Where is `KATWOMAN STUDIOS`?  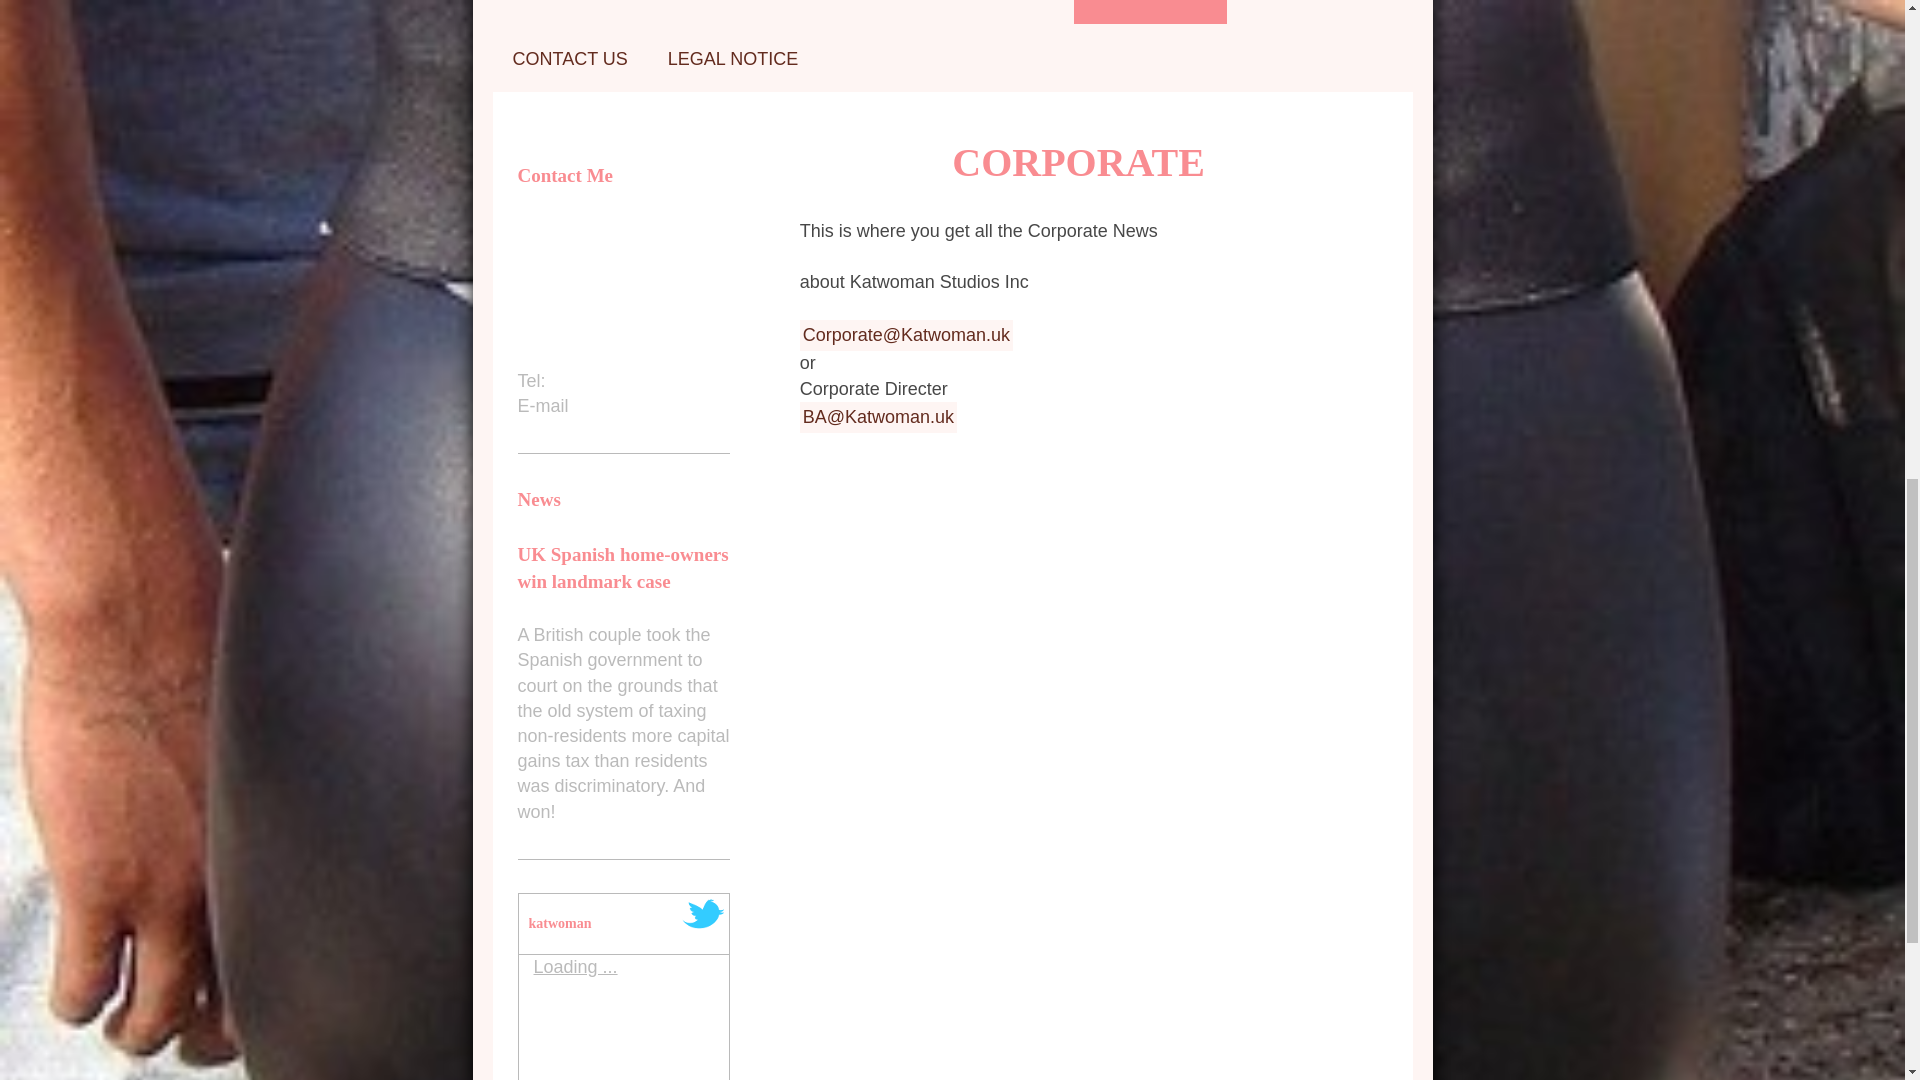 KATWOMAN STUDIOS is located at coordinates (700, 12).